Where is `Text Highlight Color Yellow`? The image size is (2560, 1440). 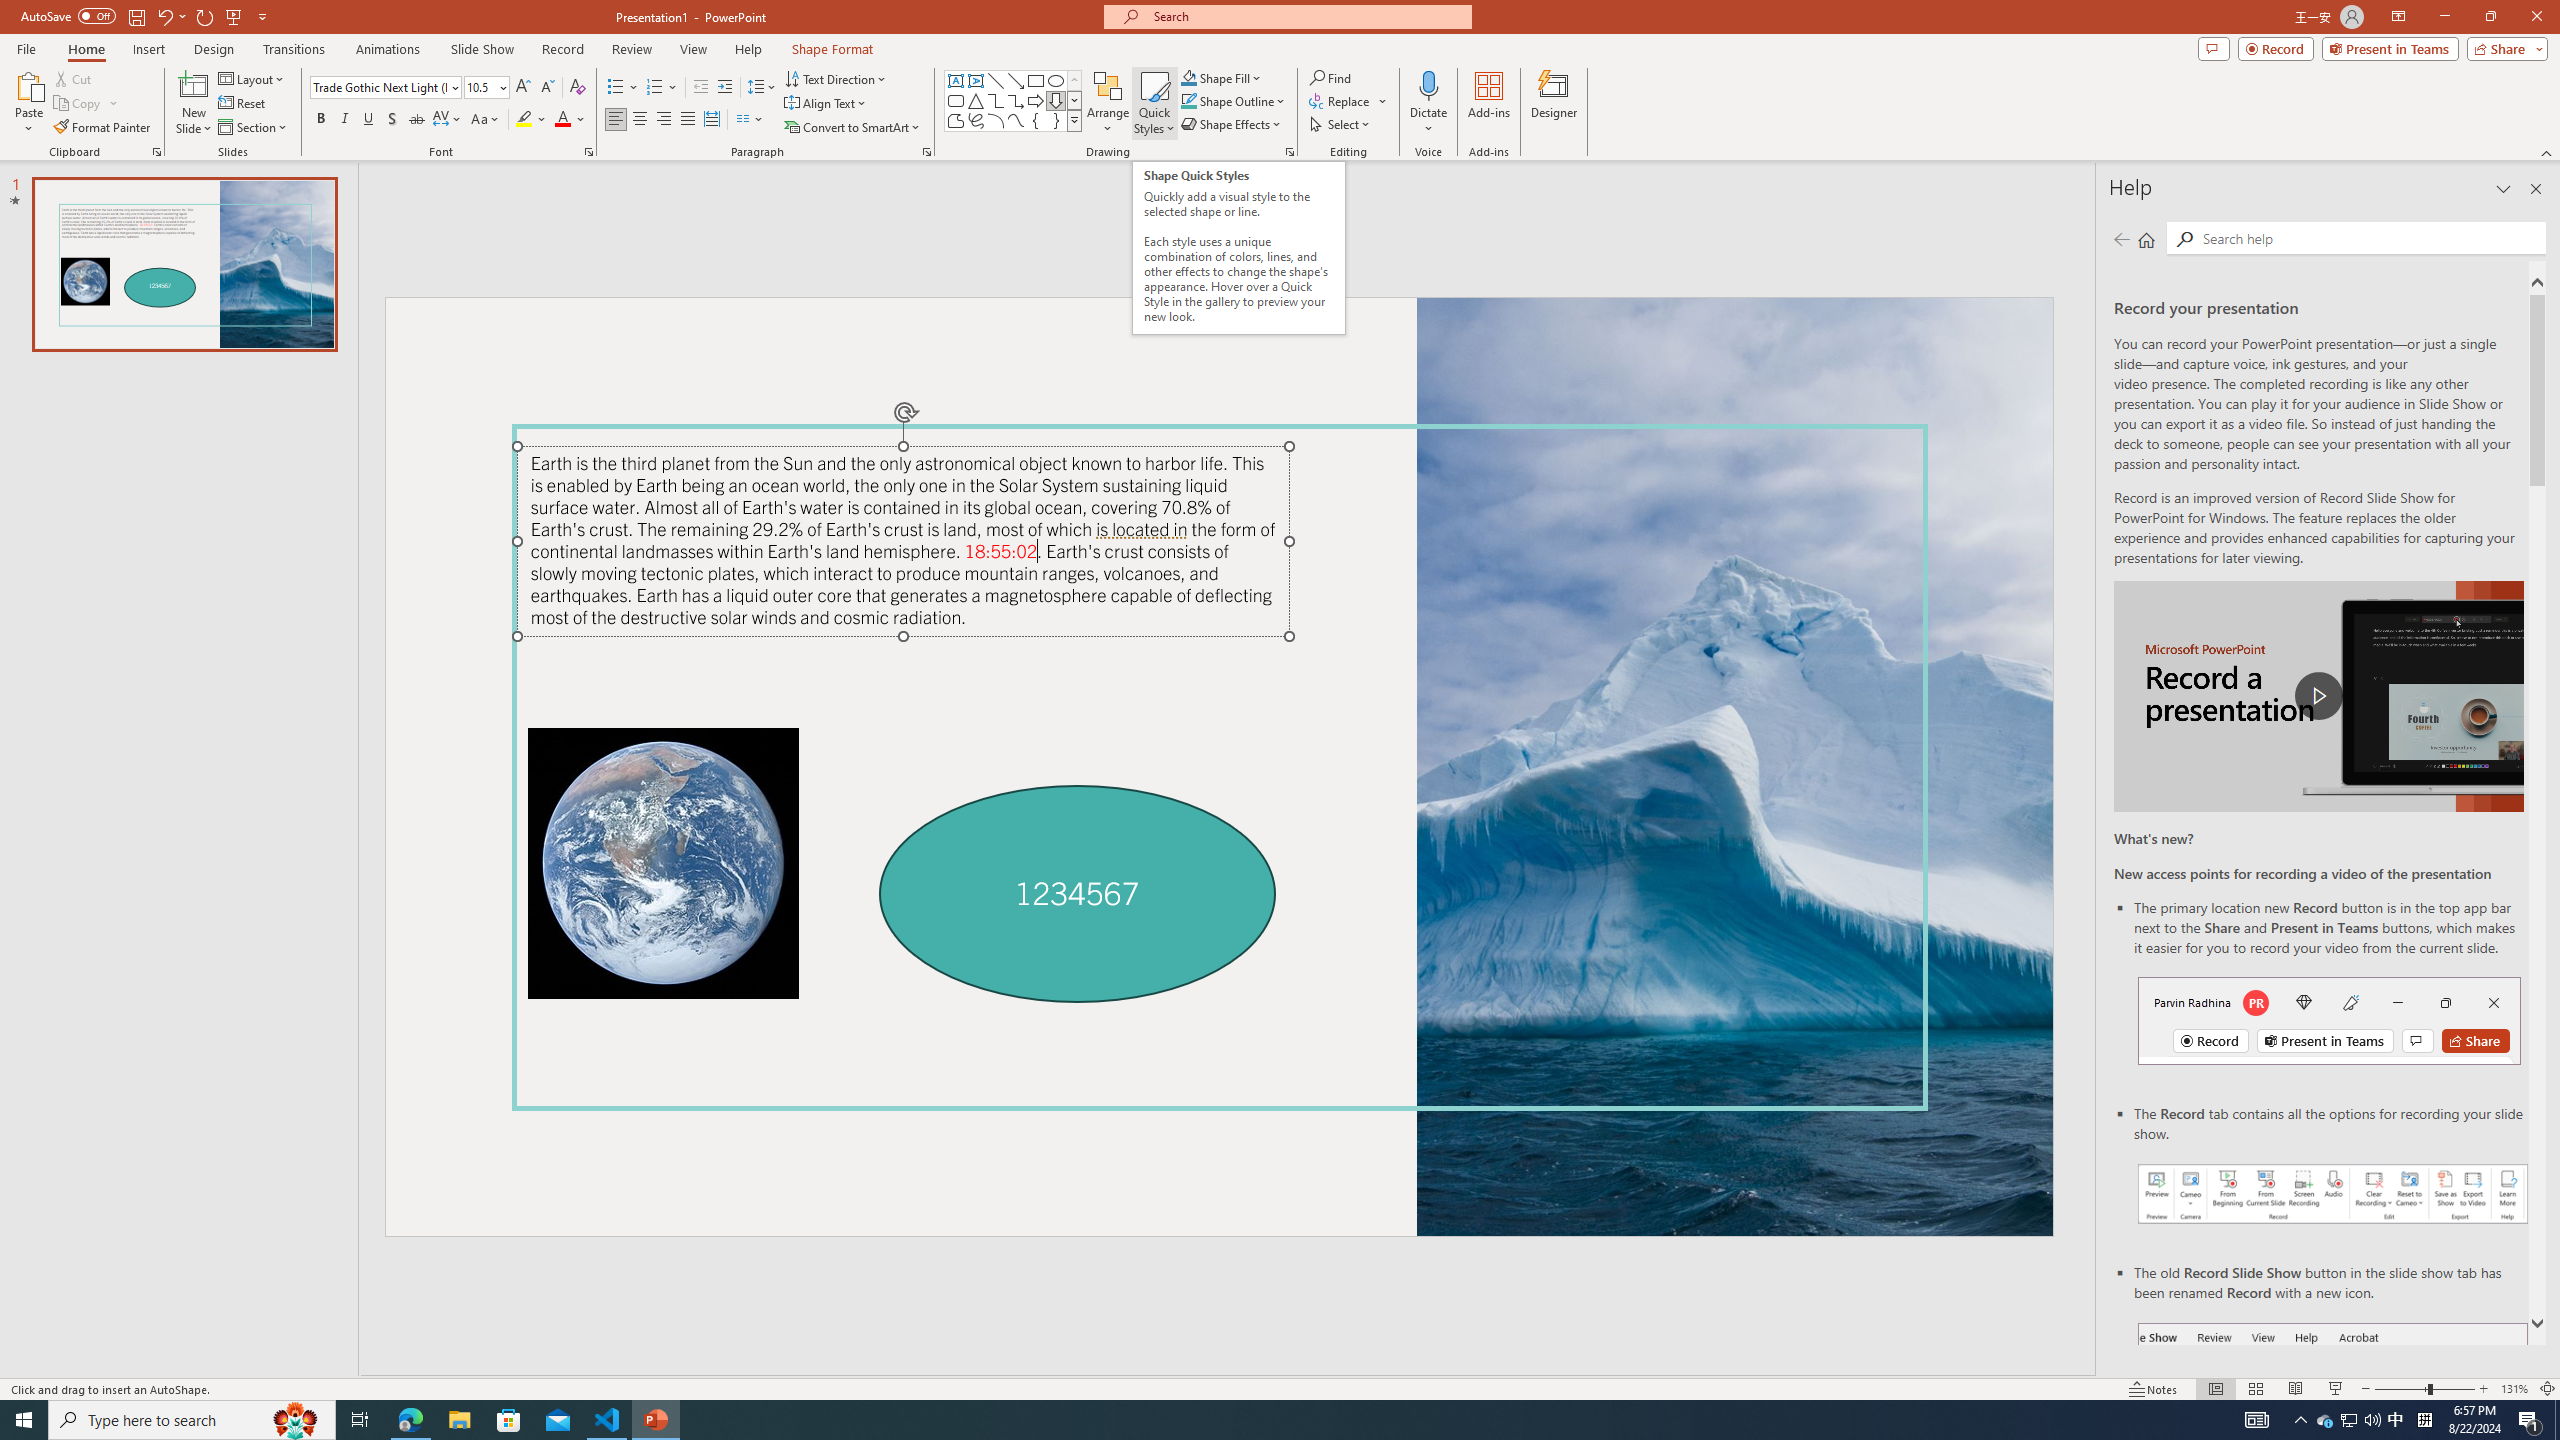 Text Highlight Color Yellow is located at coordinates (524, 120).